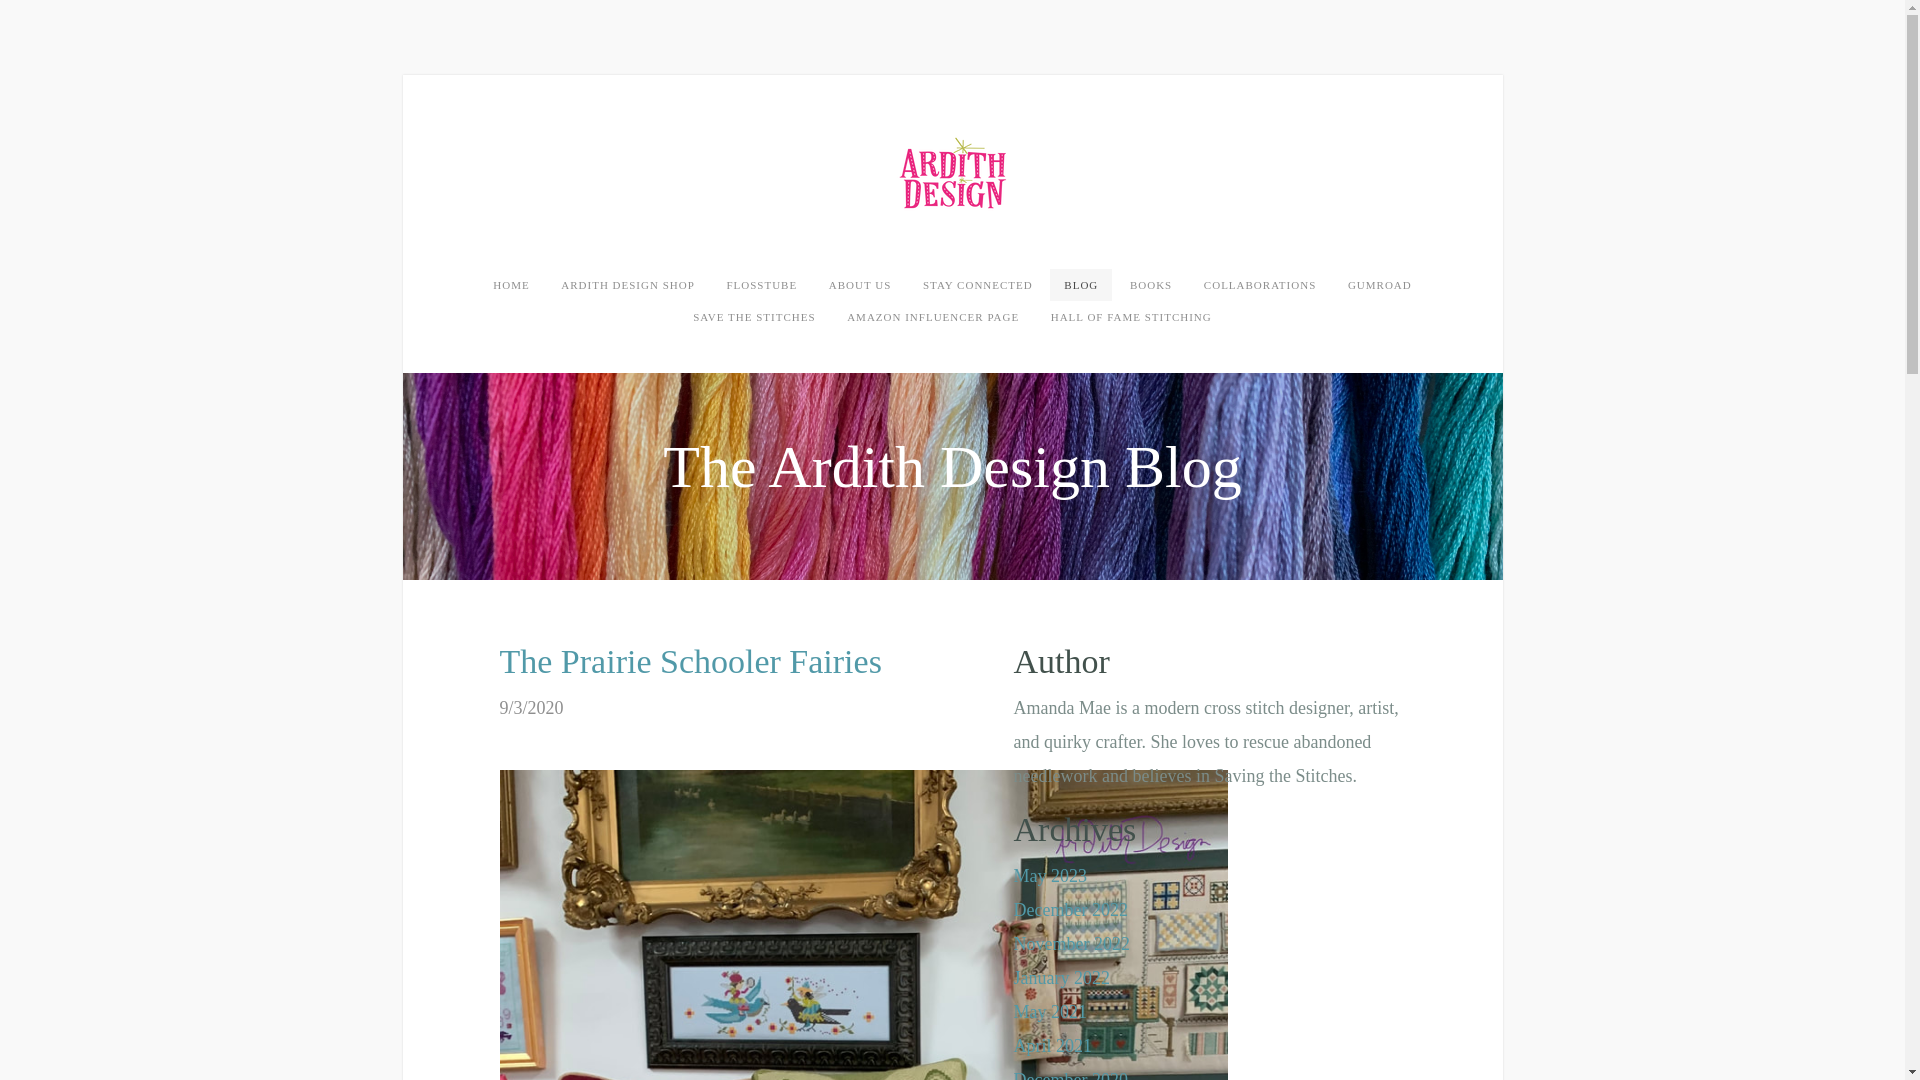  Describe the element at coordinates (1150, 284) in the screenshot. I see `BOOKS` at that location.